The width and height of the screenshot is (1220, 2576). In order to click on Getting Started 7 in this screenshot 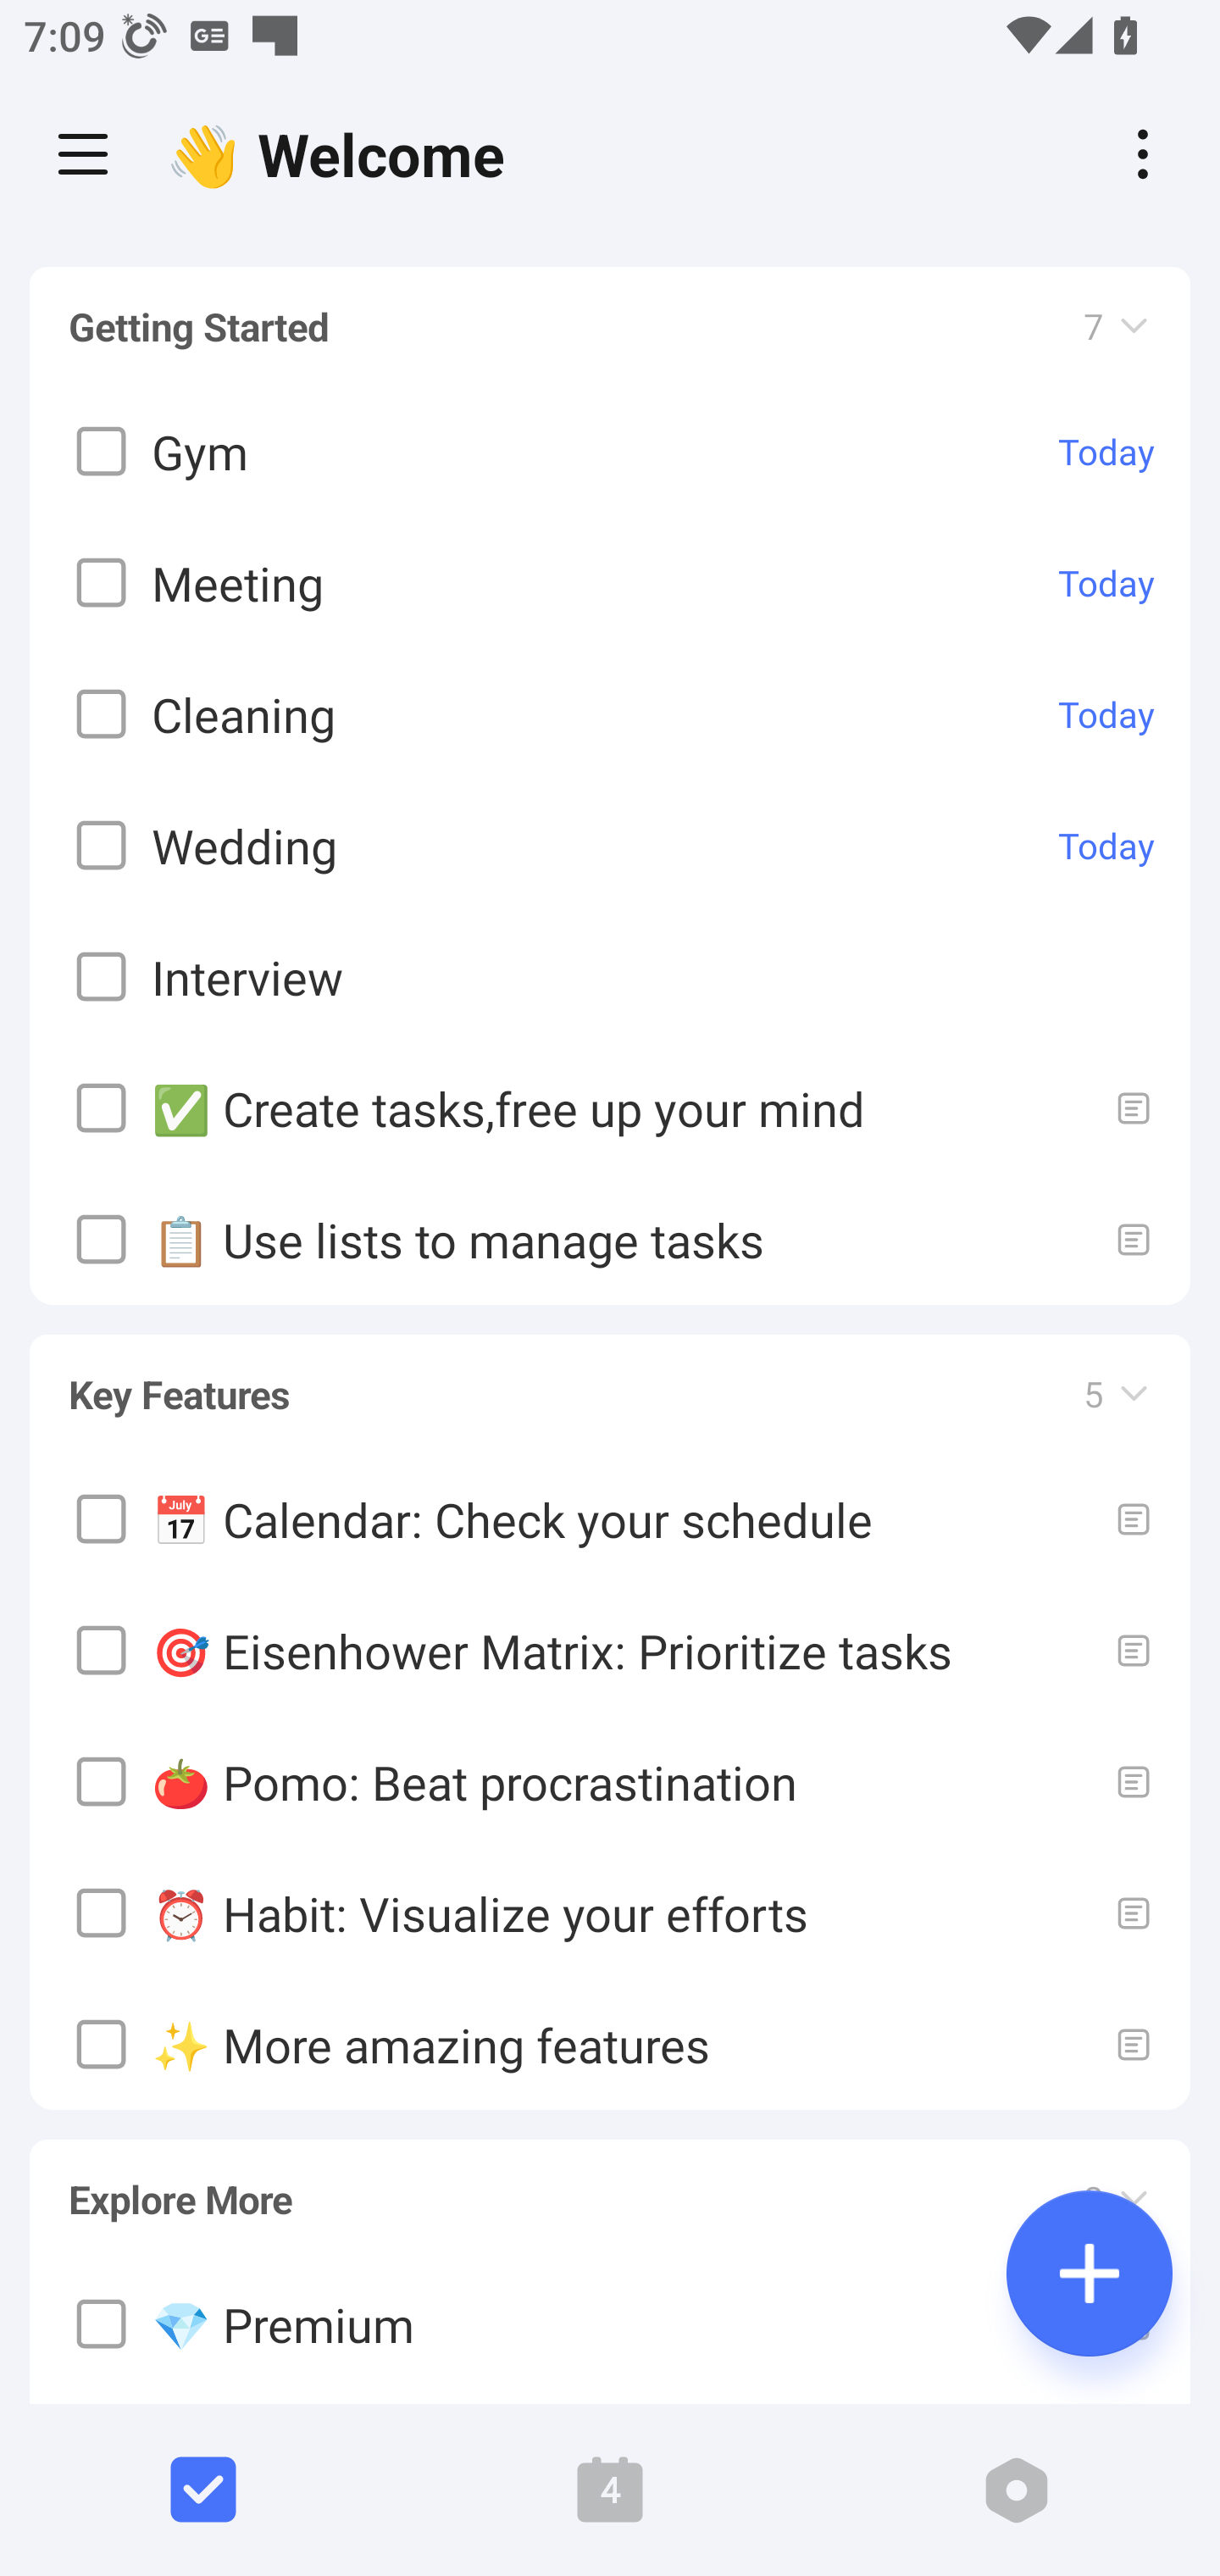, I will do `click(610, 327)`.